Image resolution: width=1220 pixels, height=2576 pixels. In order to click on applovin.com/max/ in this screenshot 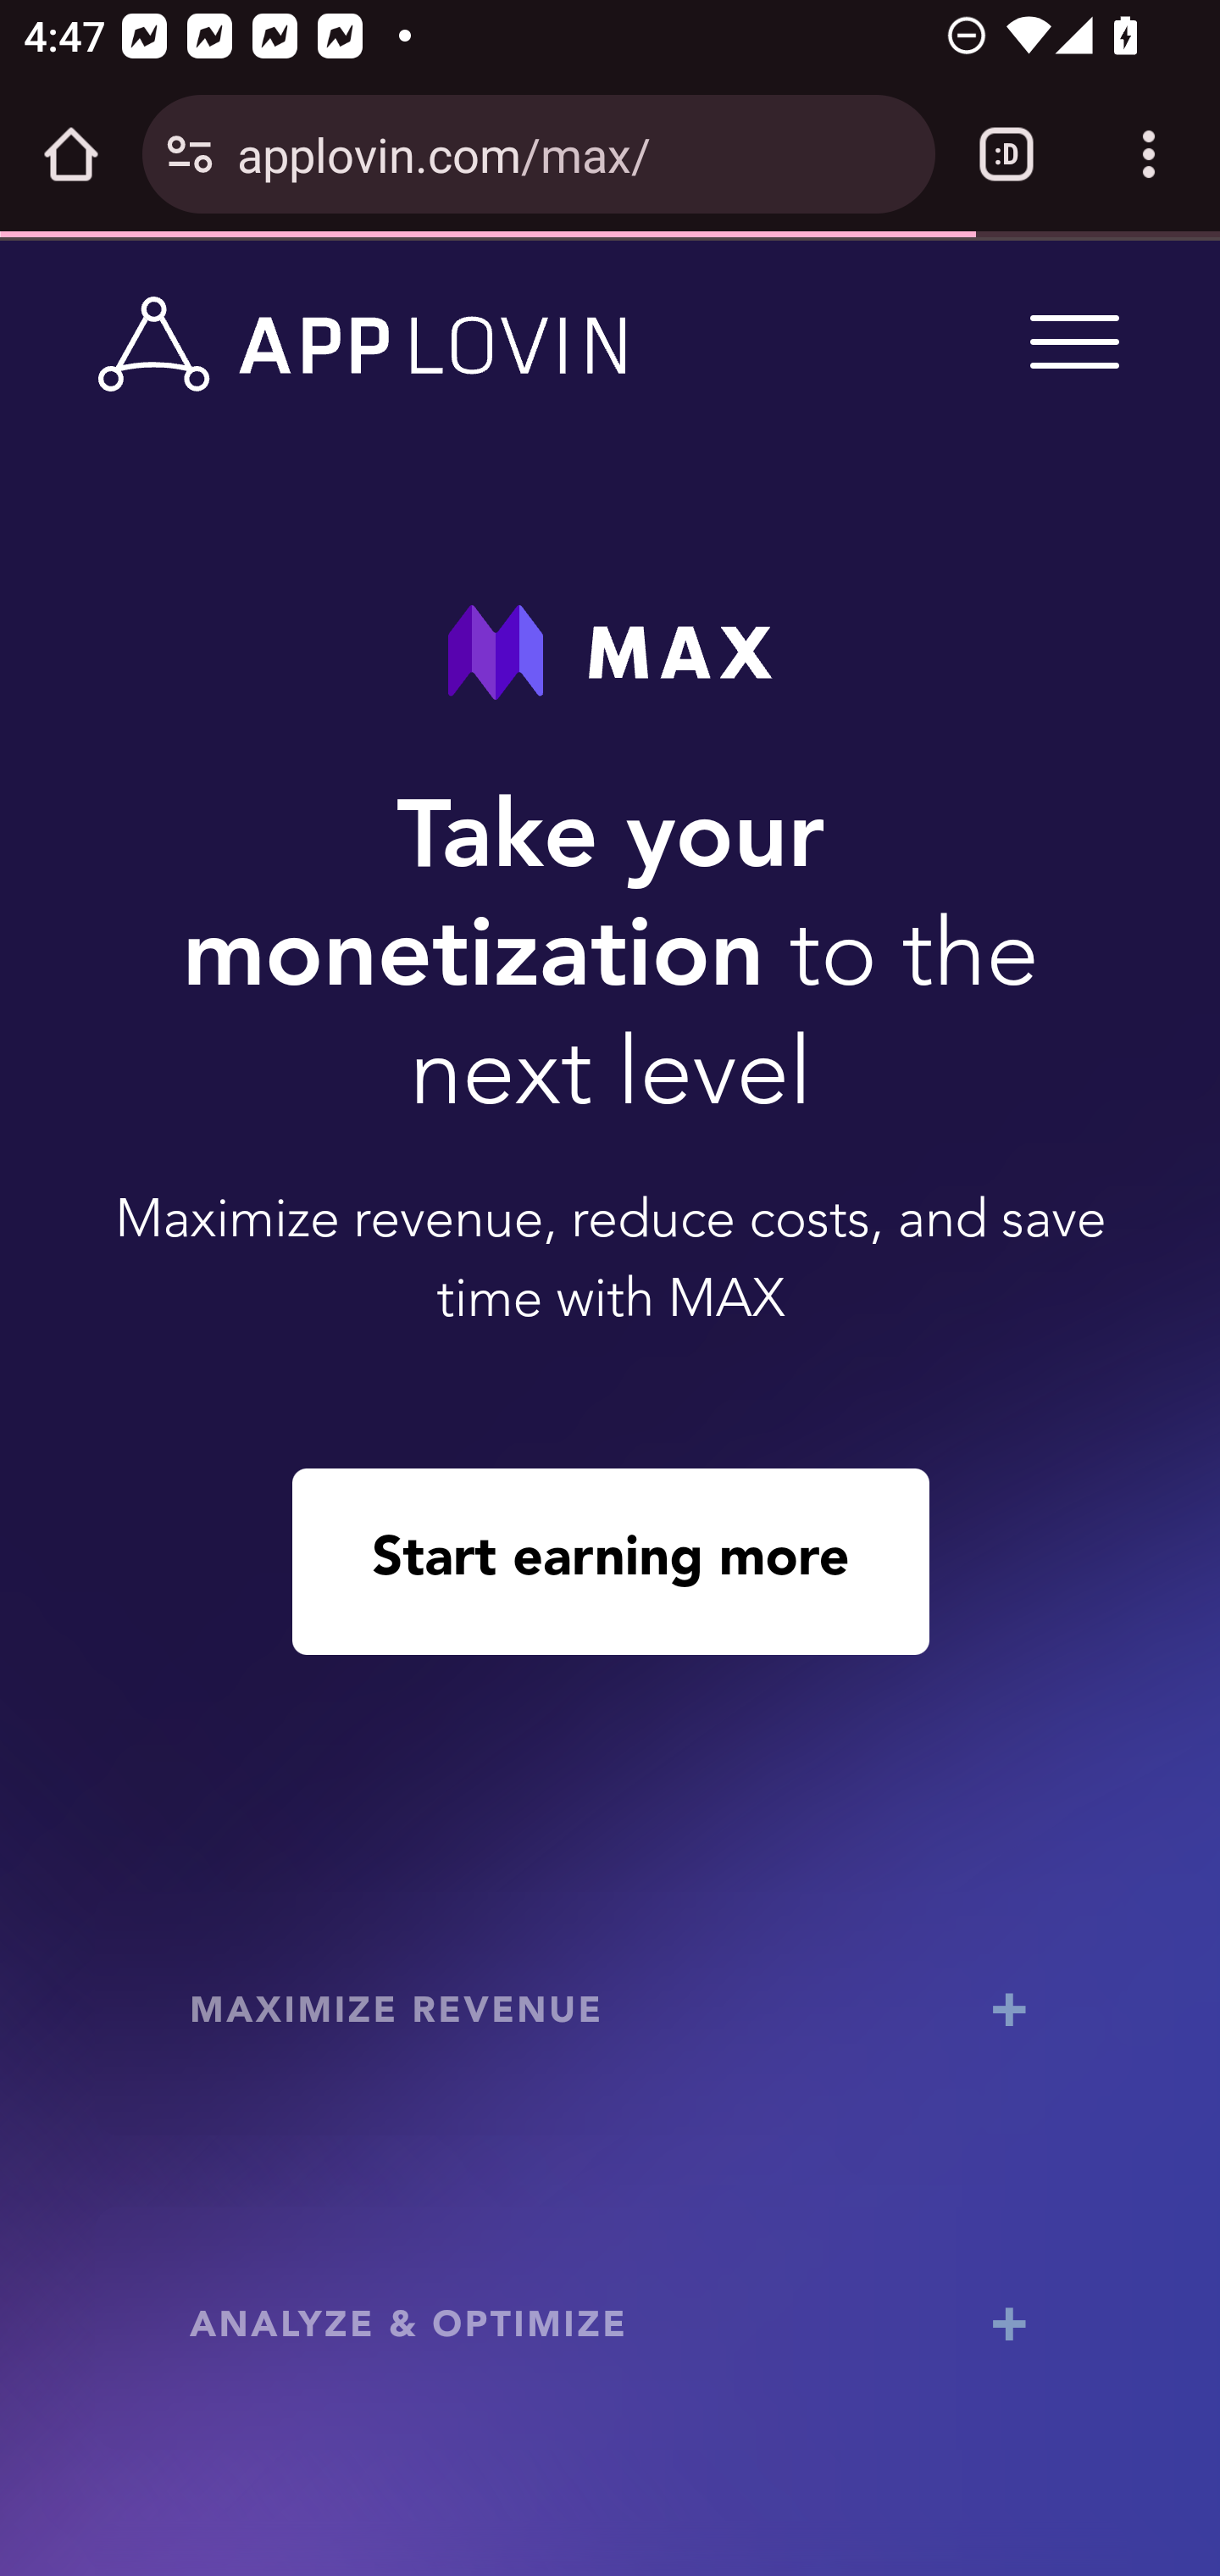, I will do `click(574, 153)`.